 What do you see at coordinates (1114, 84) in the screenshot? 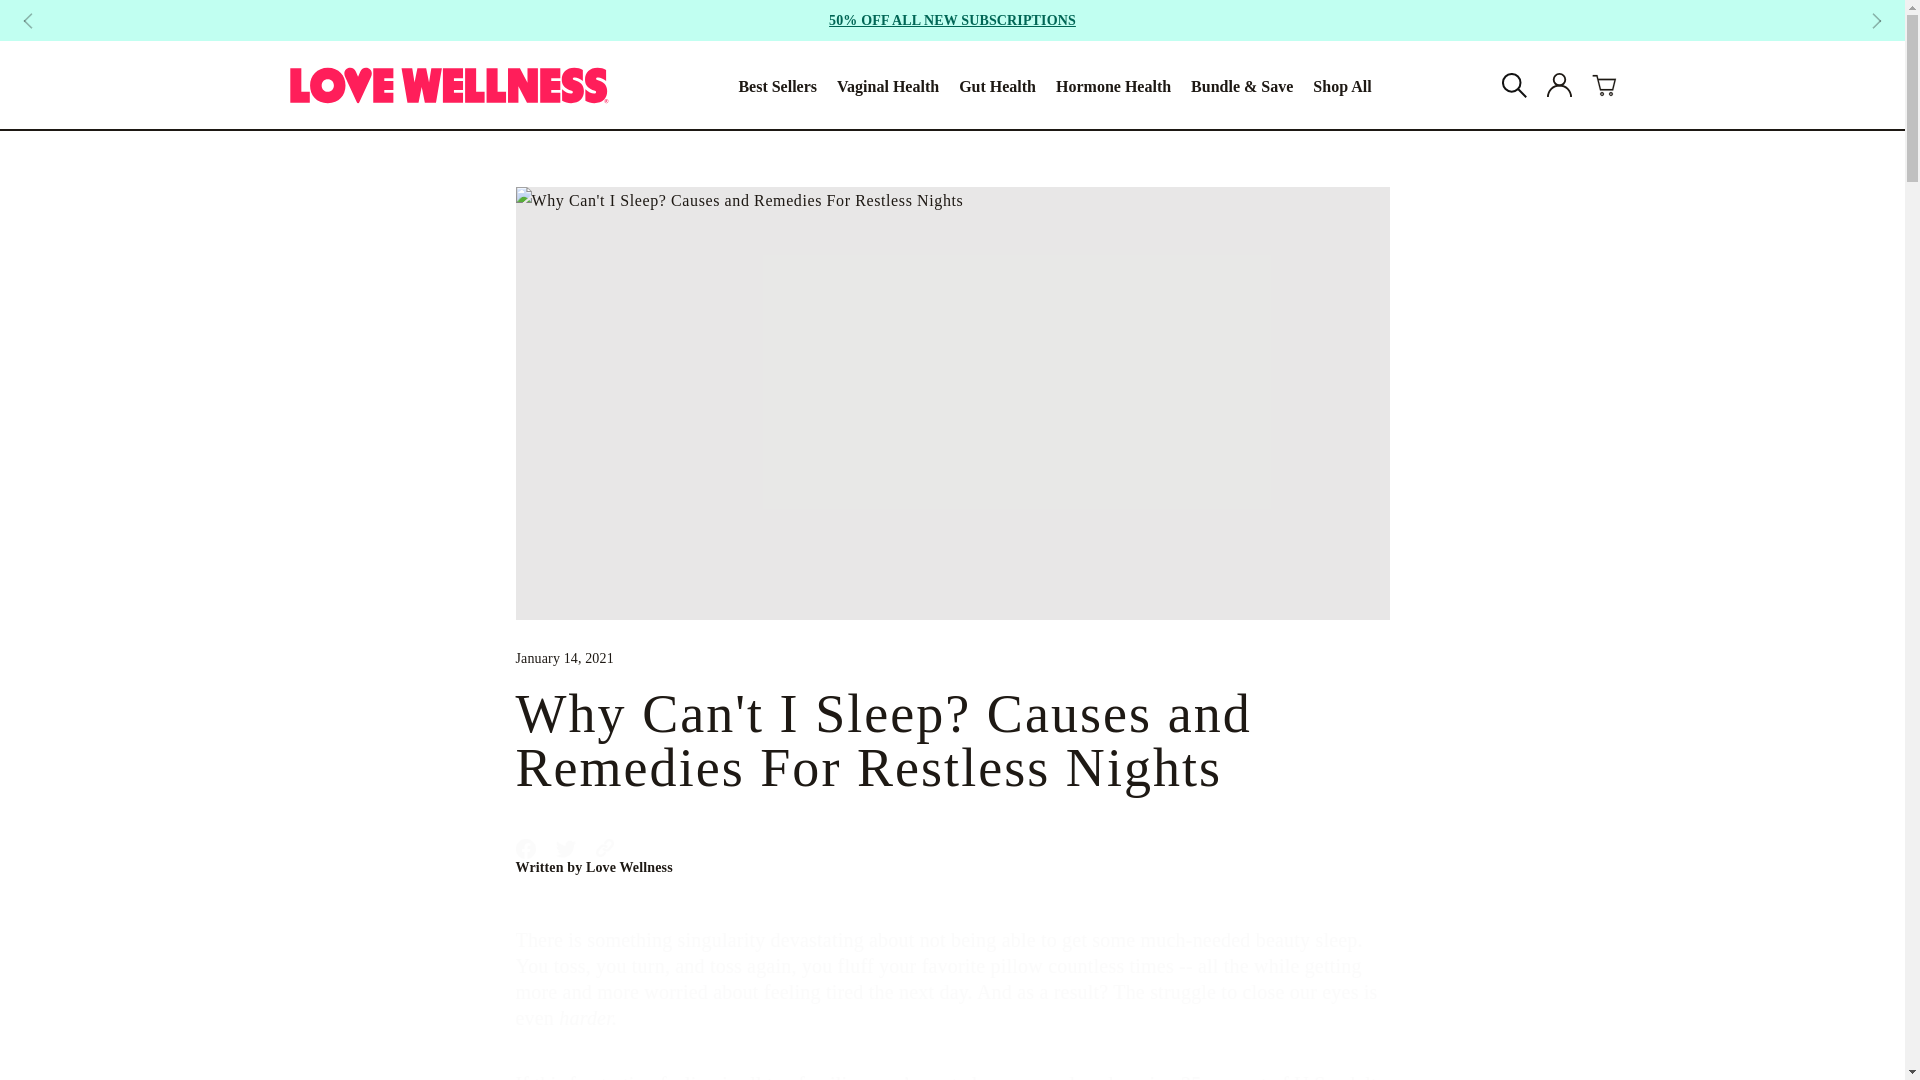
I see `Account` at bounding box center [1114, 84].